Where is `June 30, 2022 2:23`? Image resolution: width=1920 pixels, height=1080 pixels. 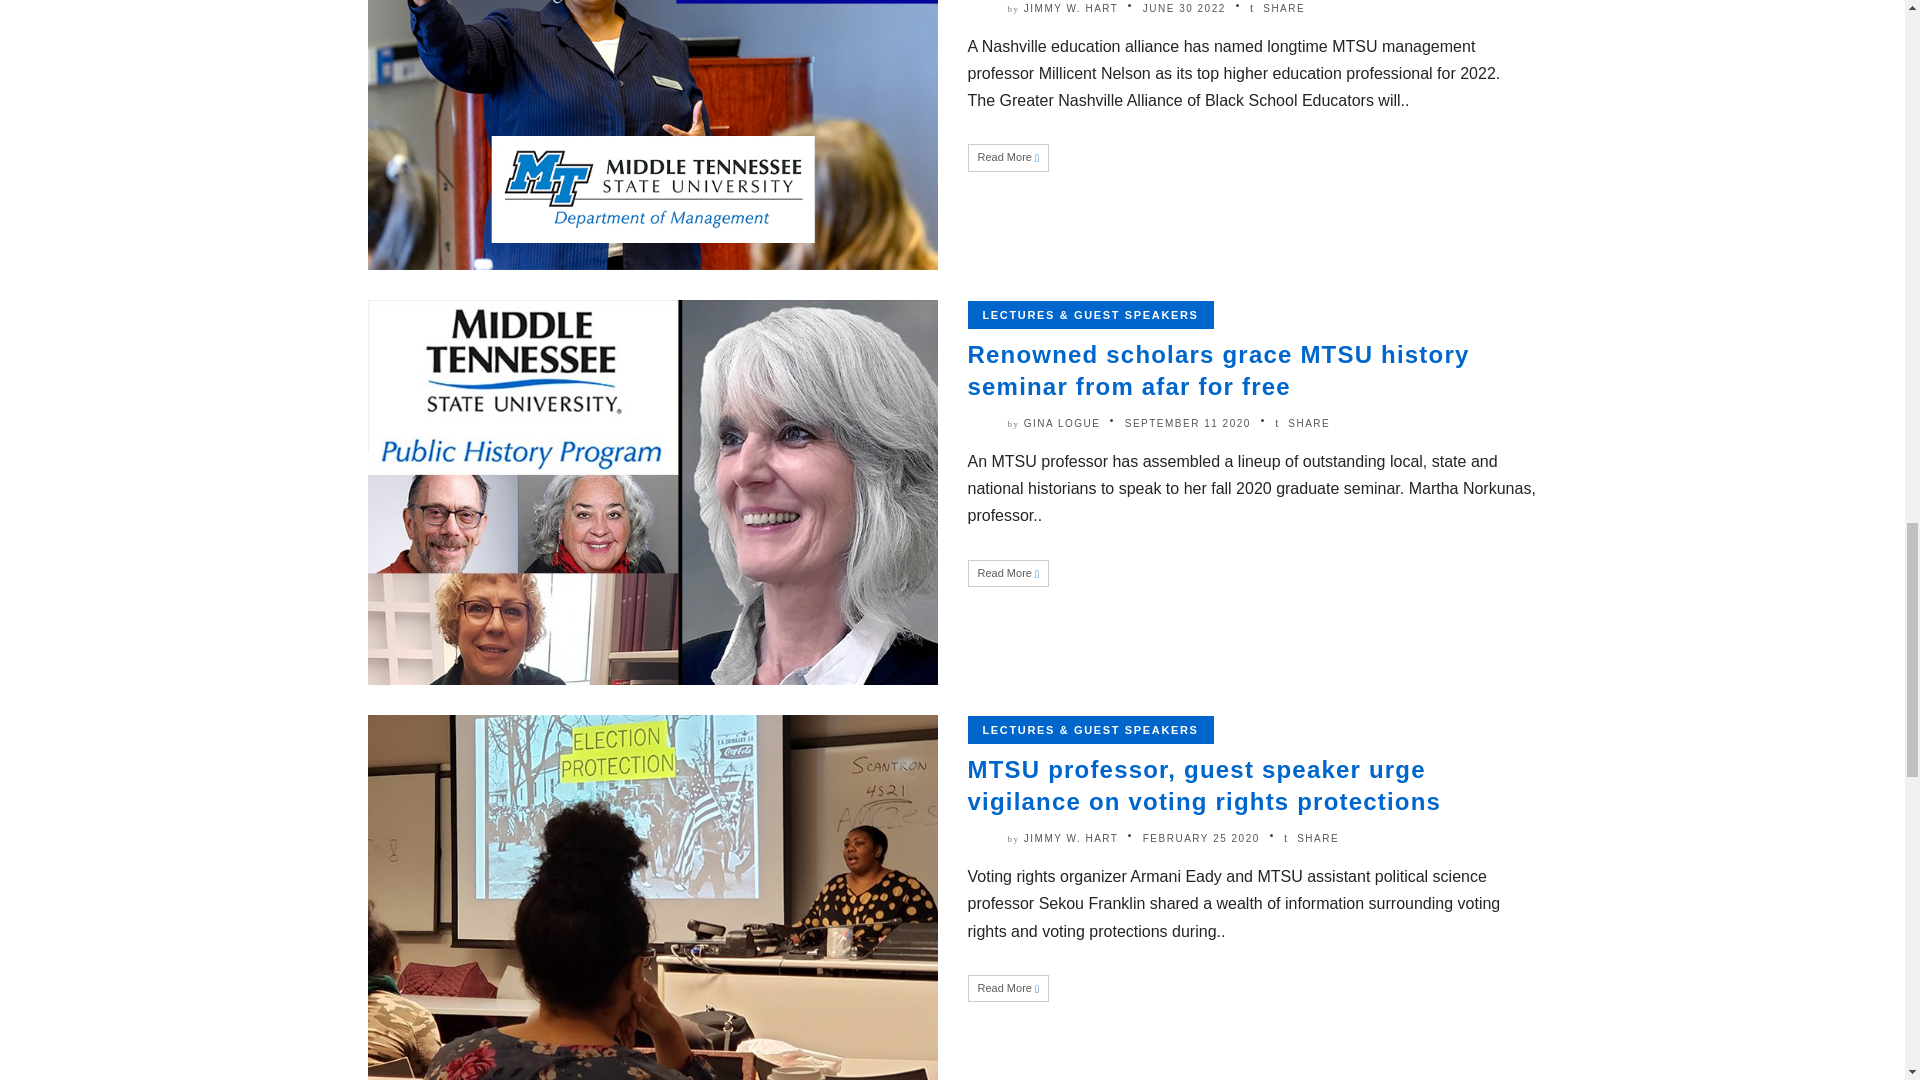 June 30, 2022 2:23 is located at coordinates (1184, 7).